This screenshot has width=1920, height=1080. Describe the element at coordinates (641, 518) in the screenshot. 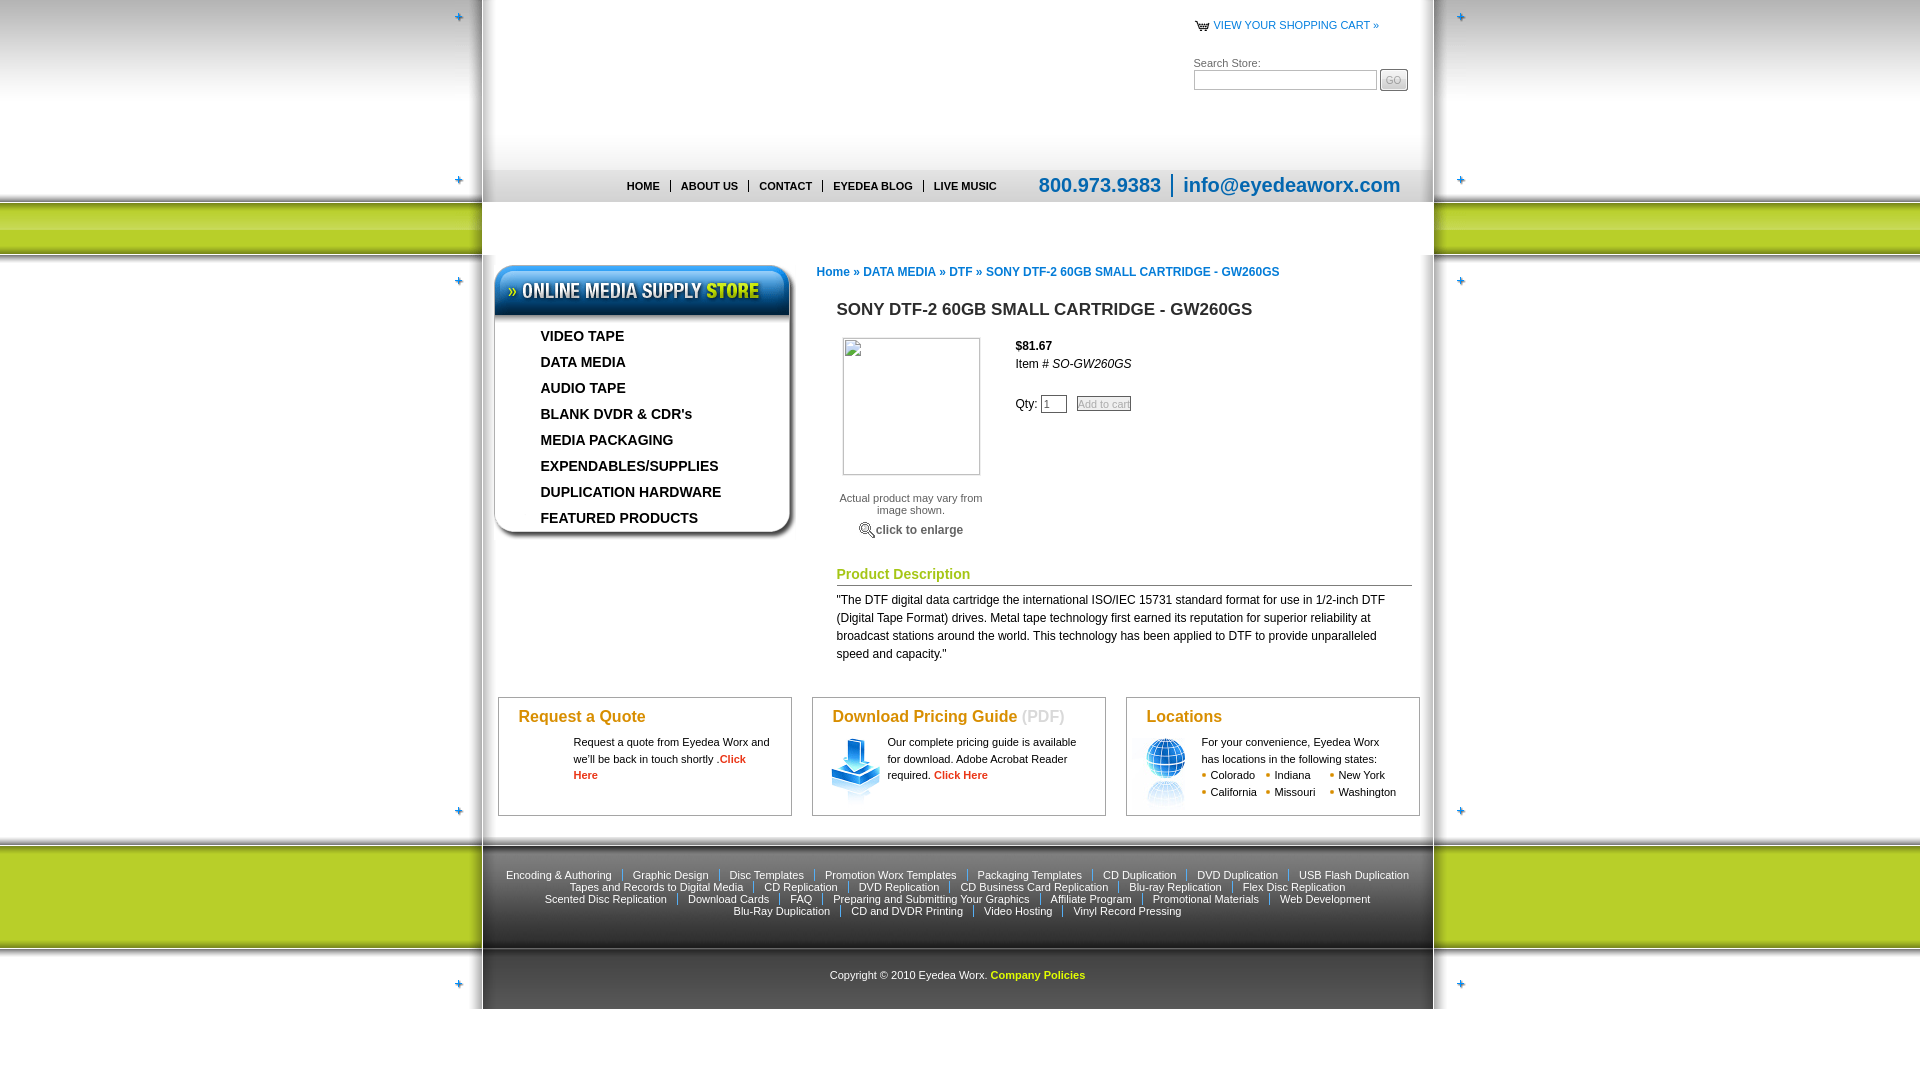

I see `FEATURED PRODUCTS` at that location.